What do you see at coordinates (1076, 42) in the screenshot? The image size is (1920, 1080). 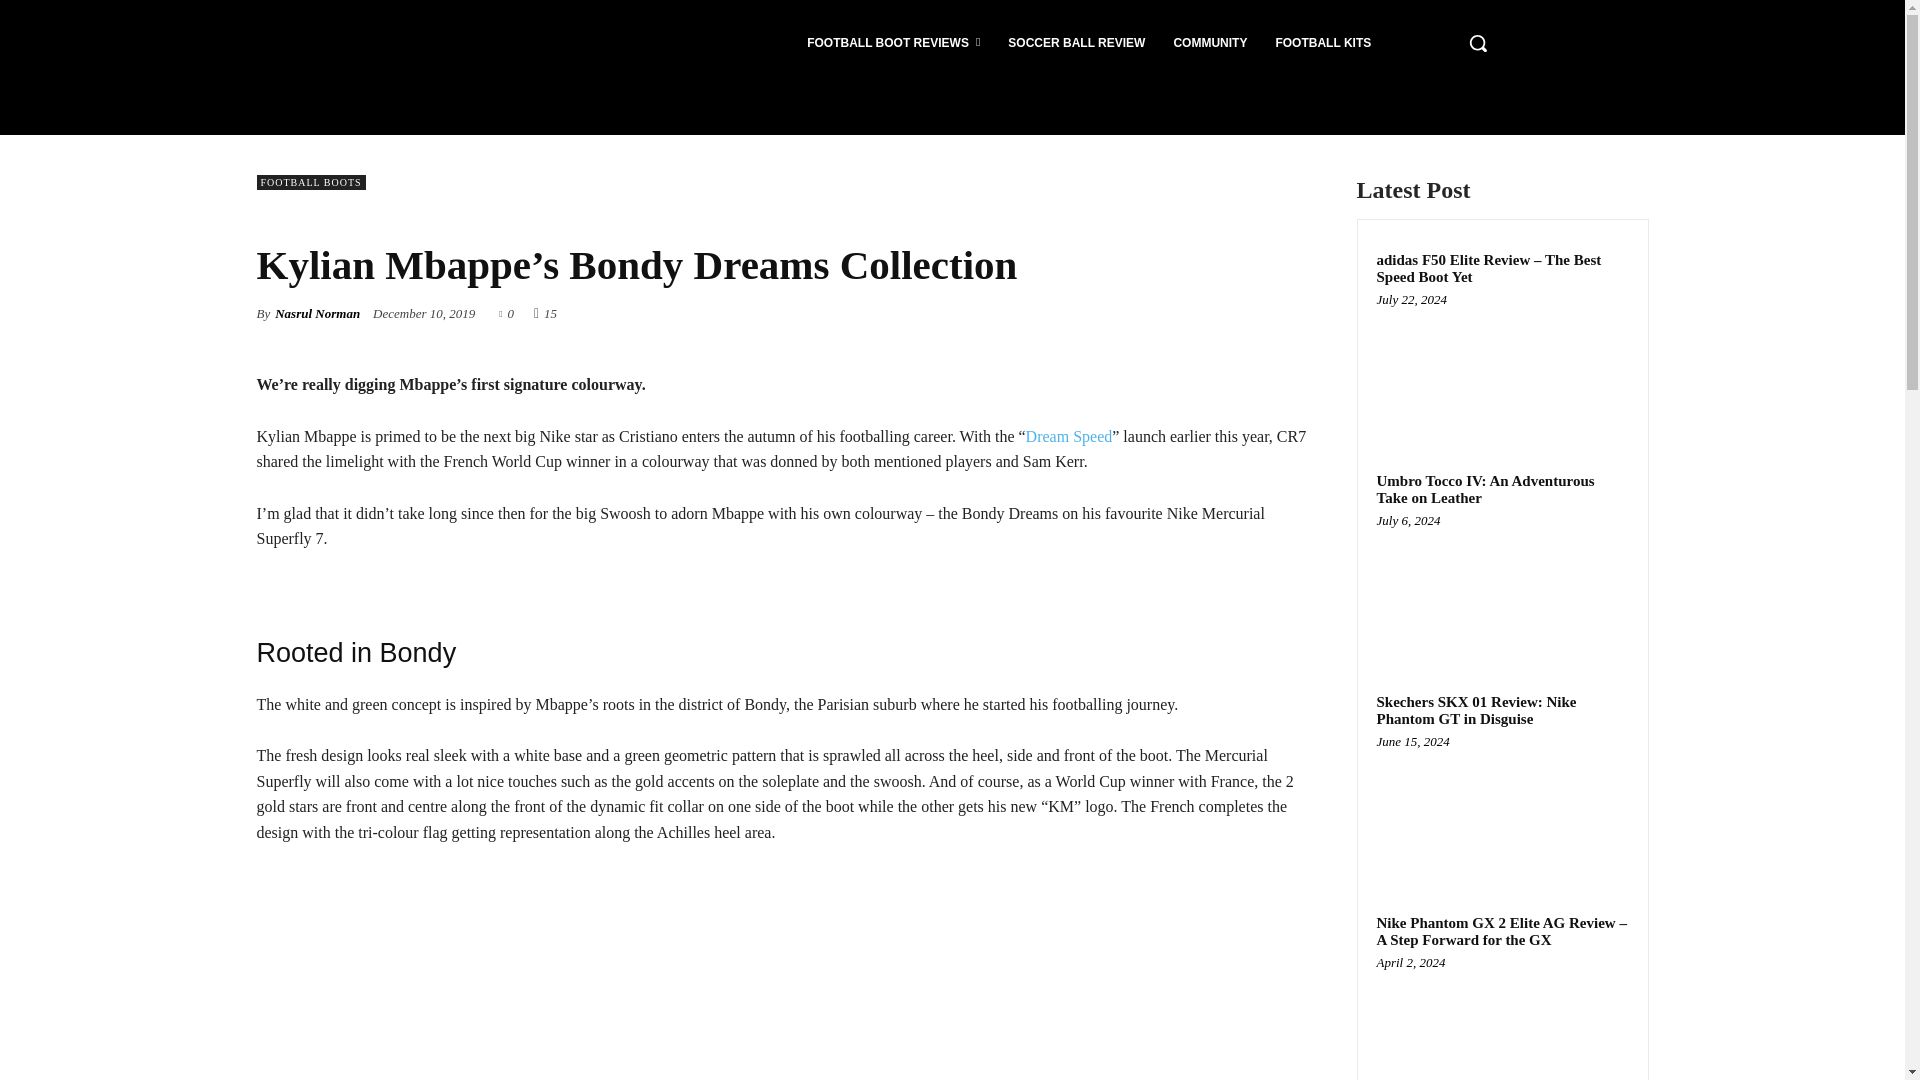 I see `SOCCER BALL REVIEW` at bounding box center [1076, 42].